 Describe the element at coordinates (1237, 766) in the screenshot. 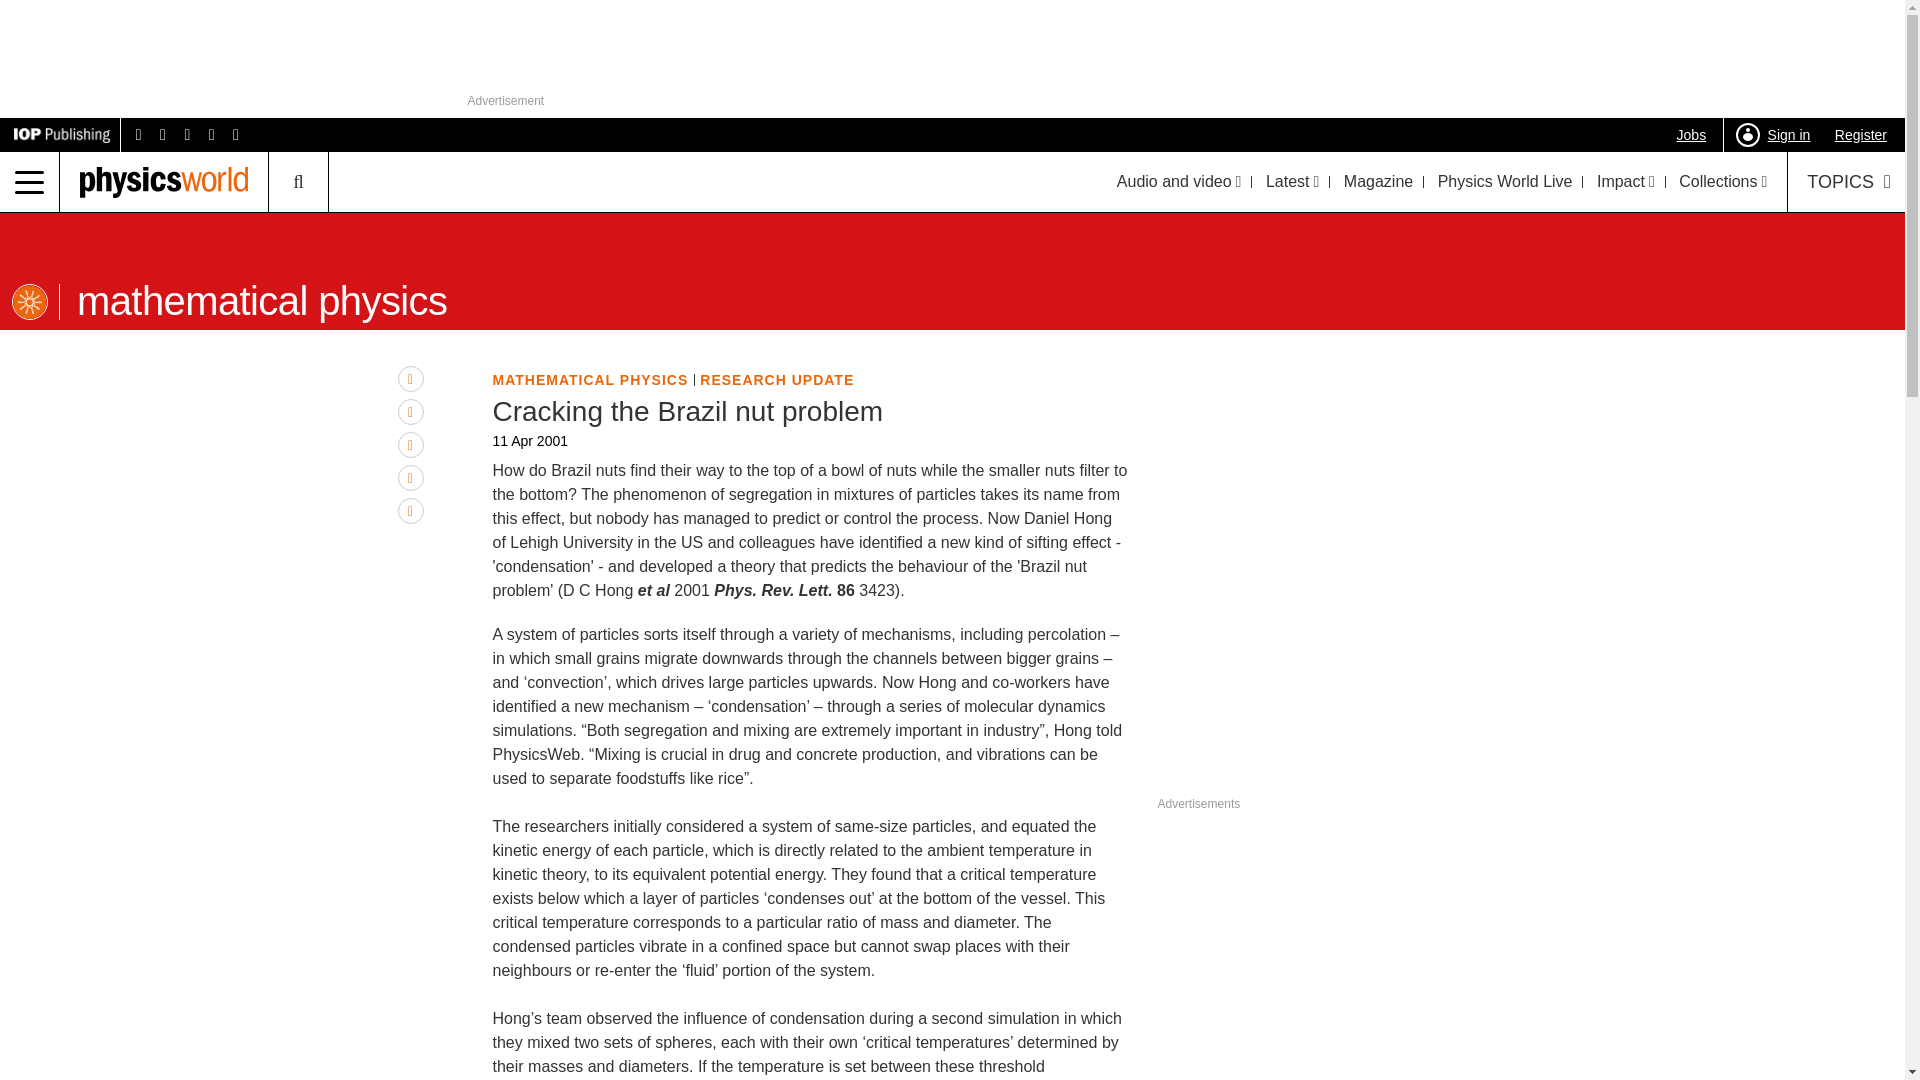

I see `3rd party ad content` at that location.